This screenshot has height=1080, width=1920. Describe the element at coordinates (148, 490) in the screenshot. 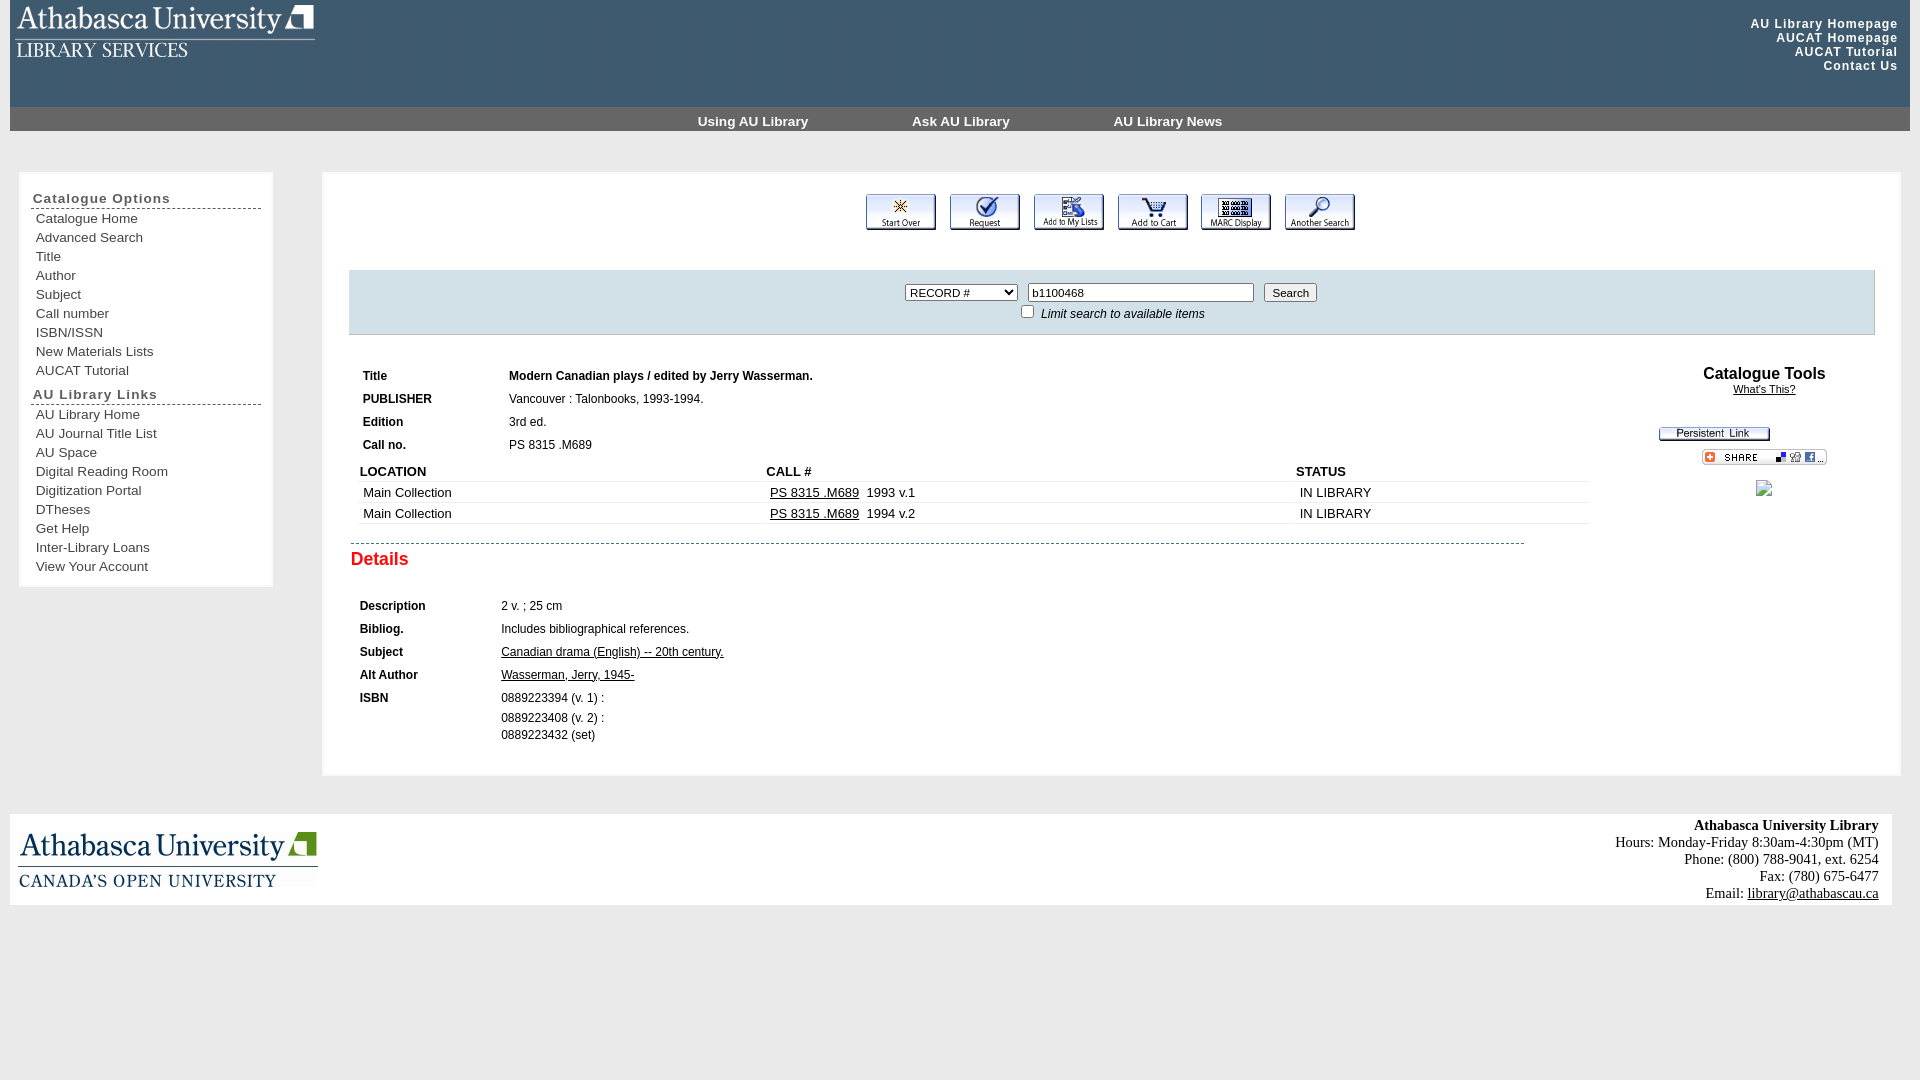

I see `Digitization Portal` at that location.